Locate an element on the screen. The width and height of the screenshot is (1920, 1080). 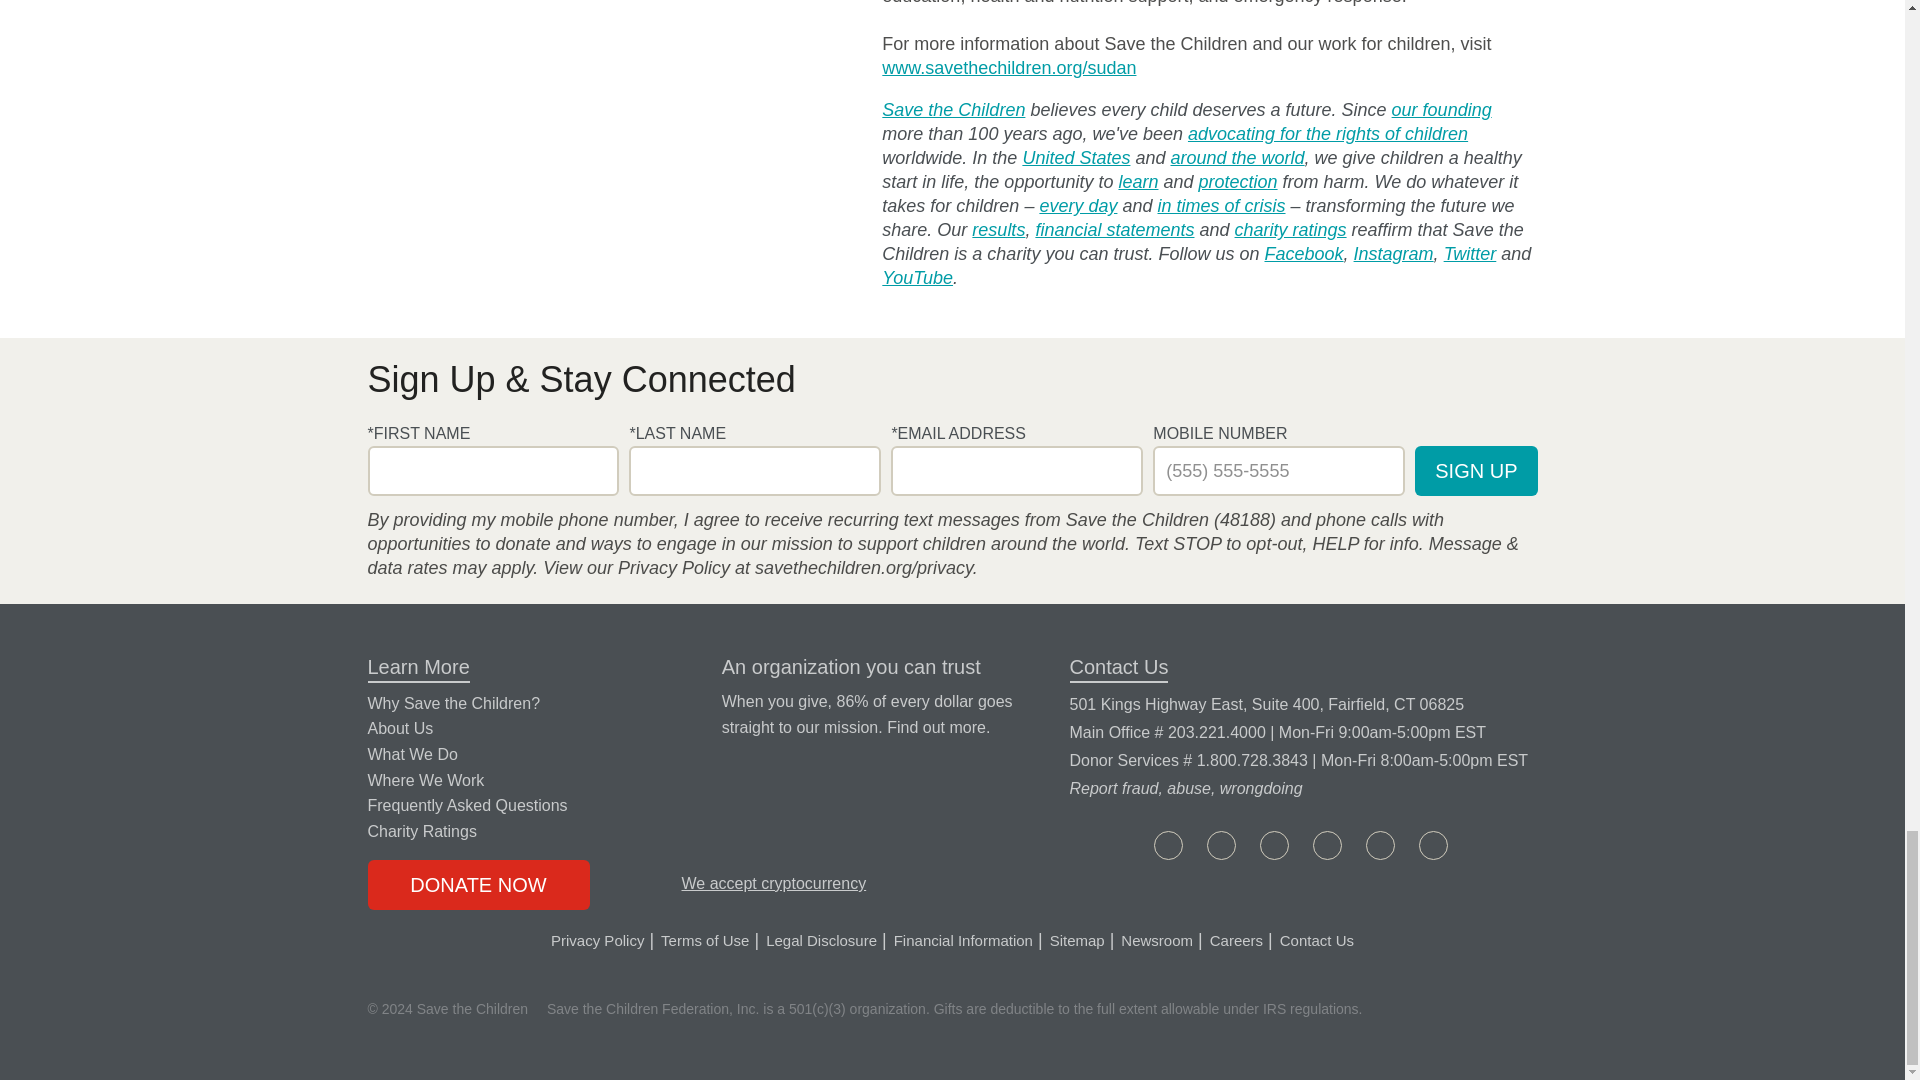
pie-chart is located at coordinates (674, 697).